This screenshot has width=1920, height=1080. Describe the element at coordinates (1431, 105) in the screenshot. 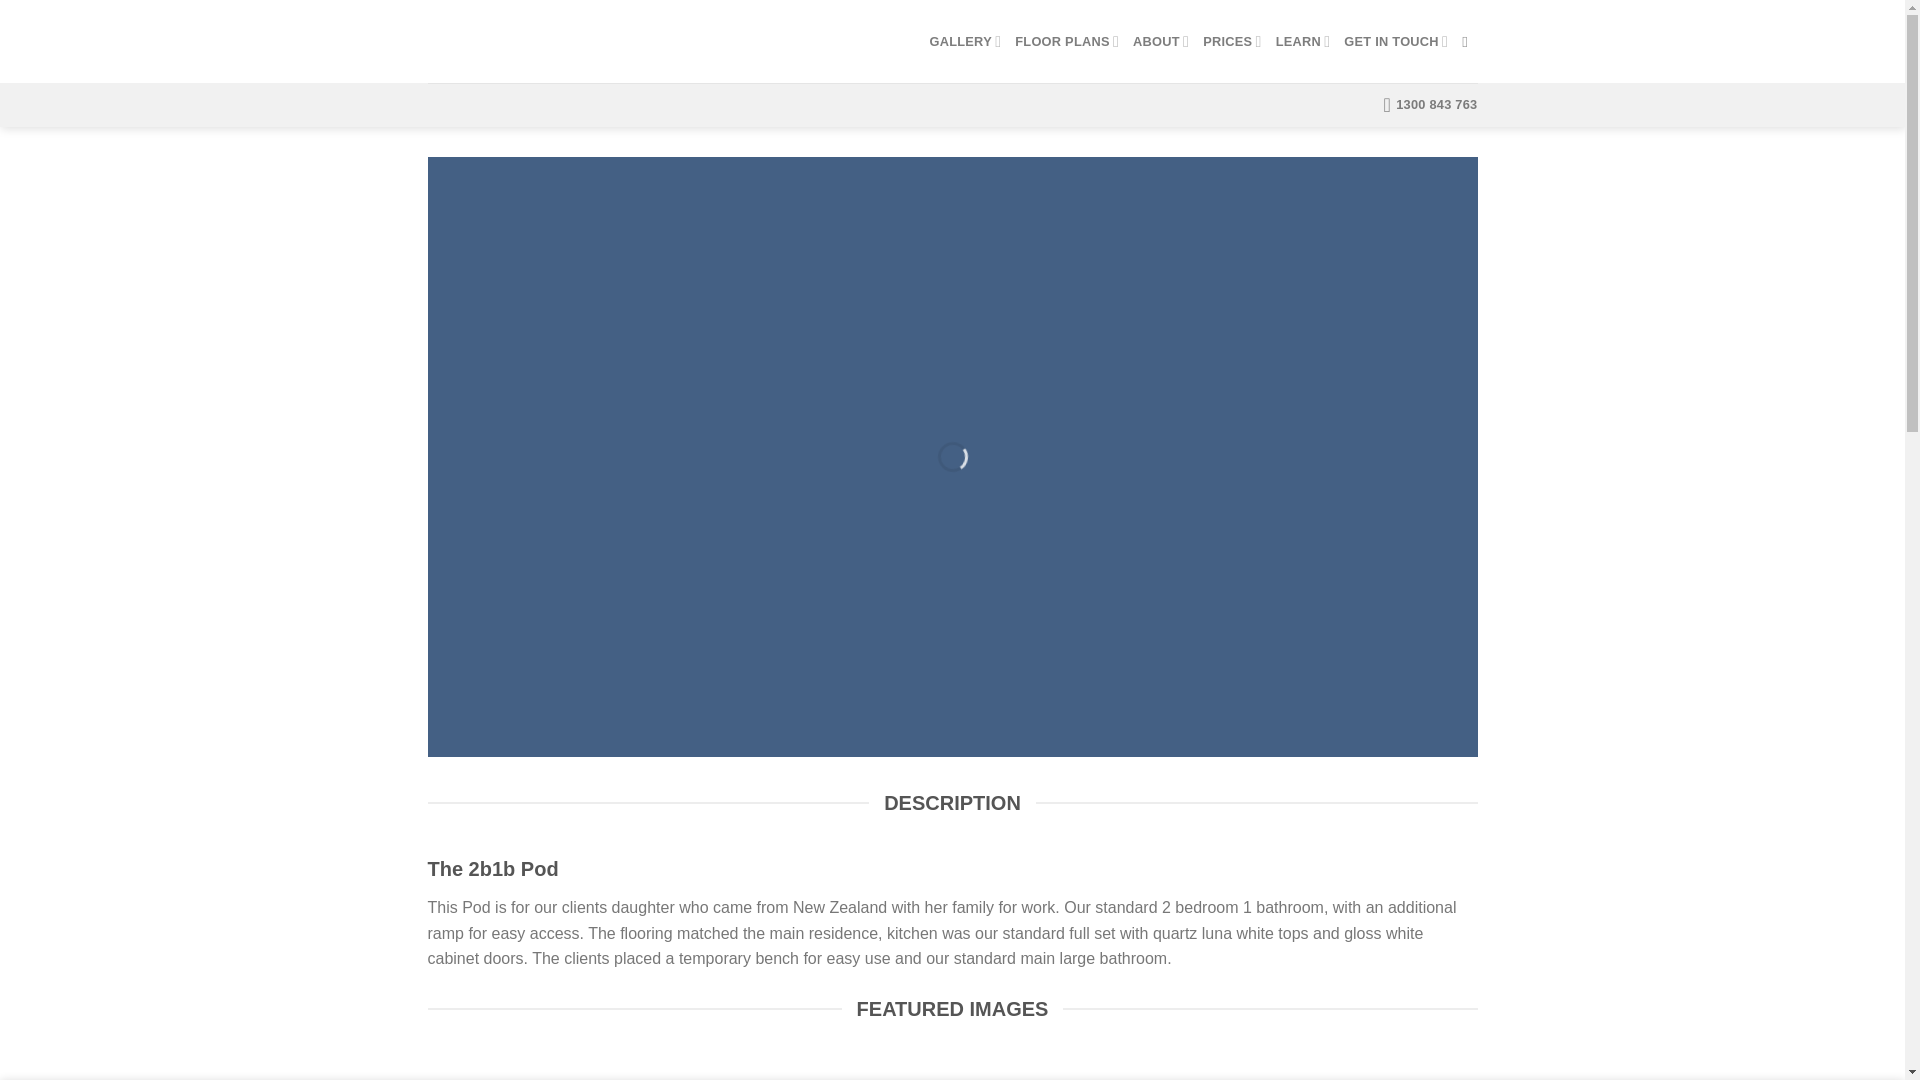

I see `1300 843 763` at that location.